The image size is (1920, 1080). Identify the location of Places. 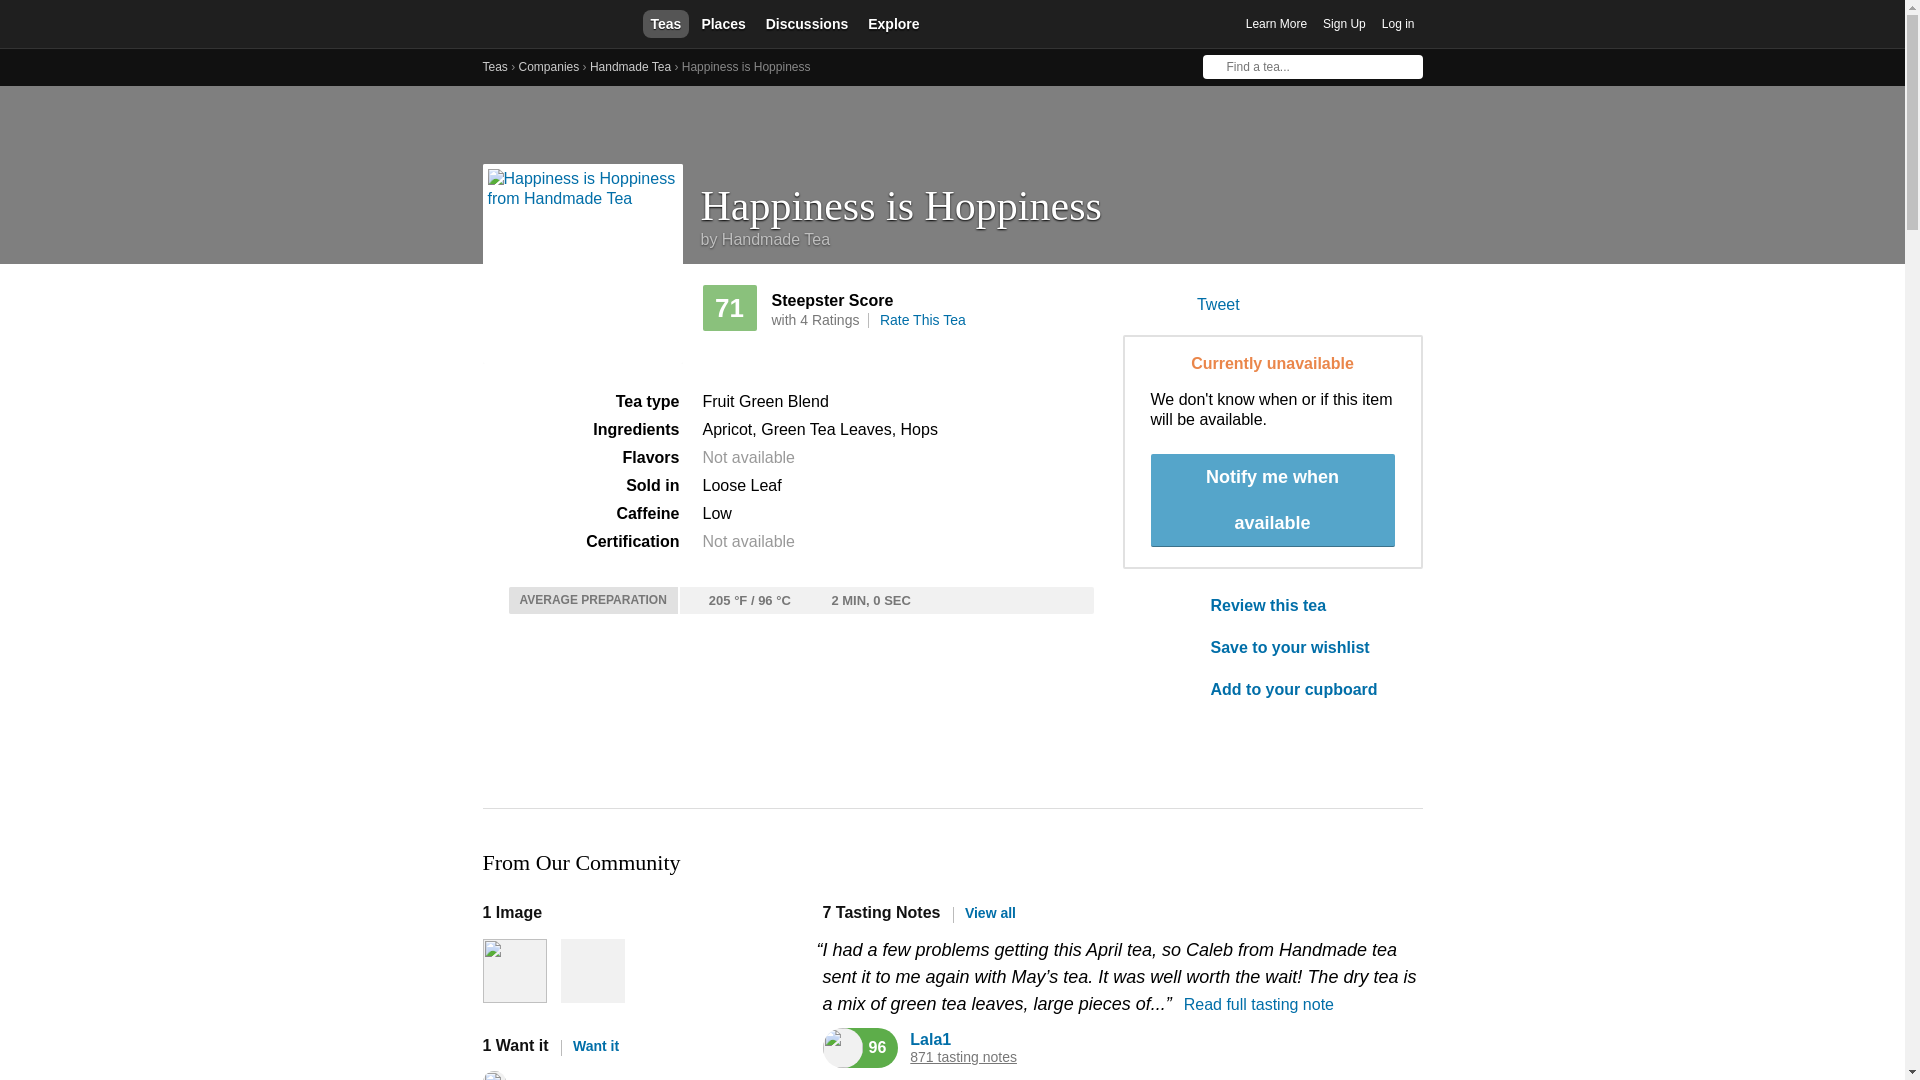
(722, 23).